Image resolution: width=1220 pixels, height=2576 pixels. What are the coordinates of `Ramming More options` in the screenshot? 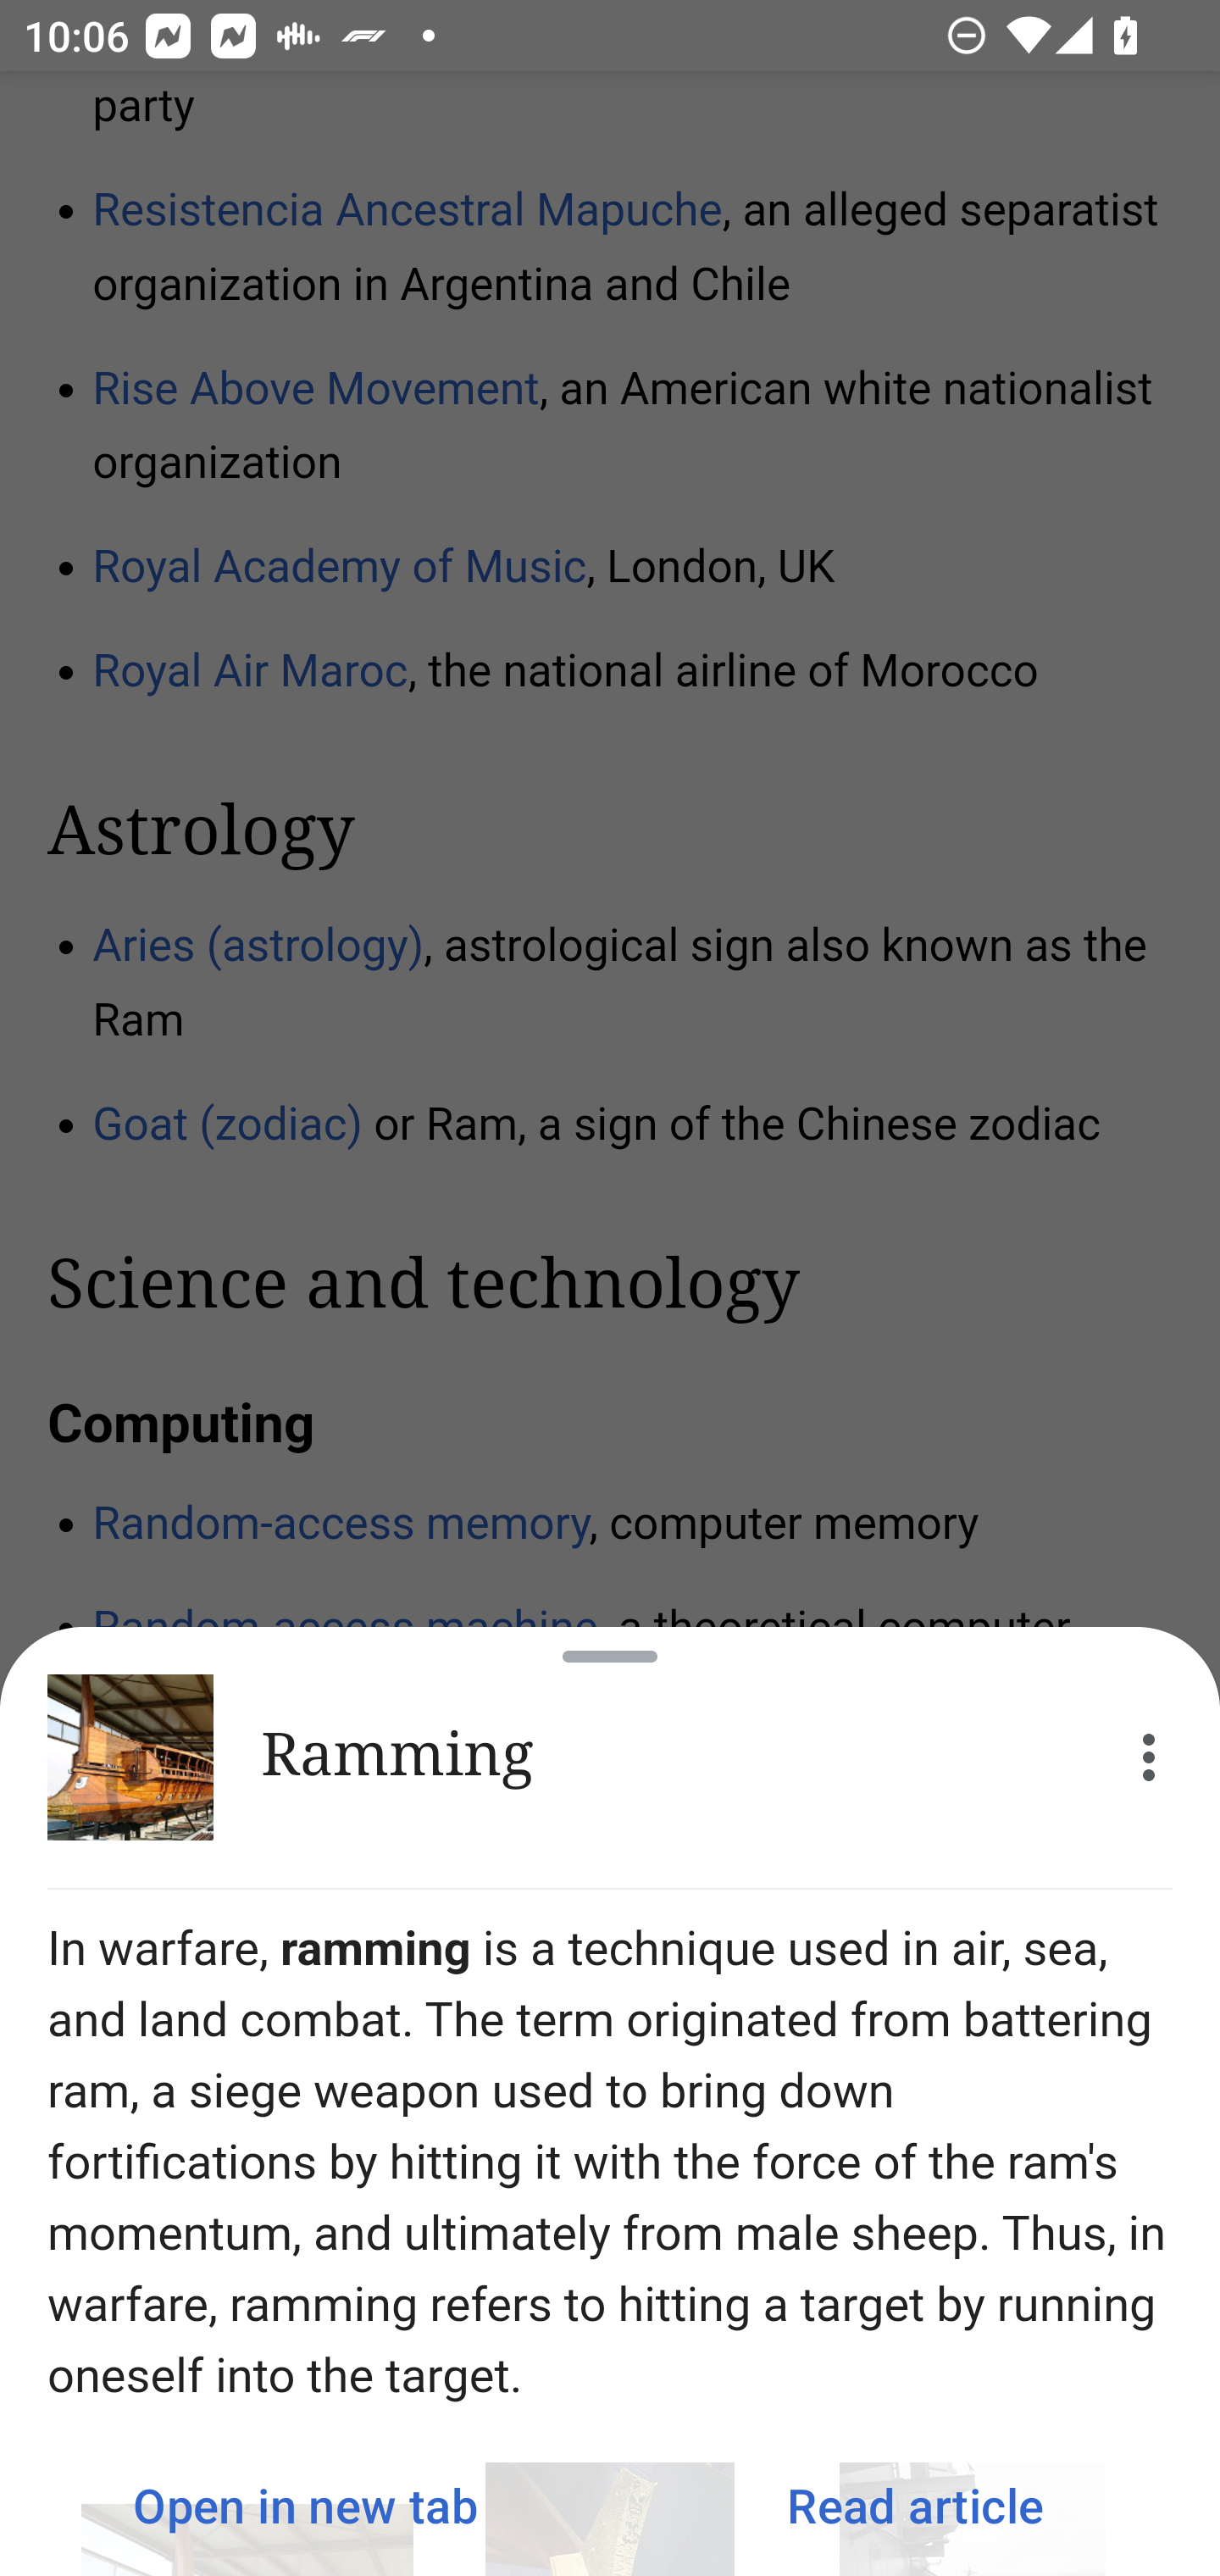 It's located at (610, 1757).